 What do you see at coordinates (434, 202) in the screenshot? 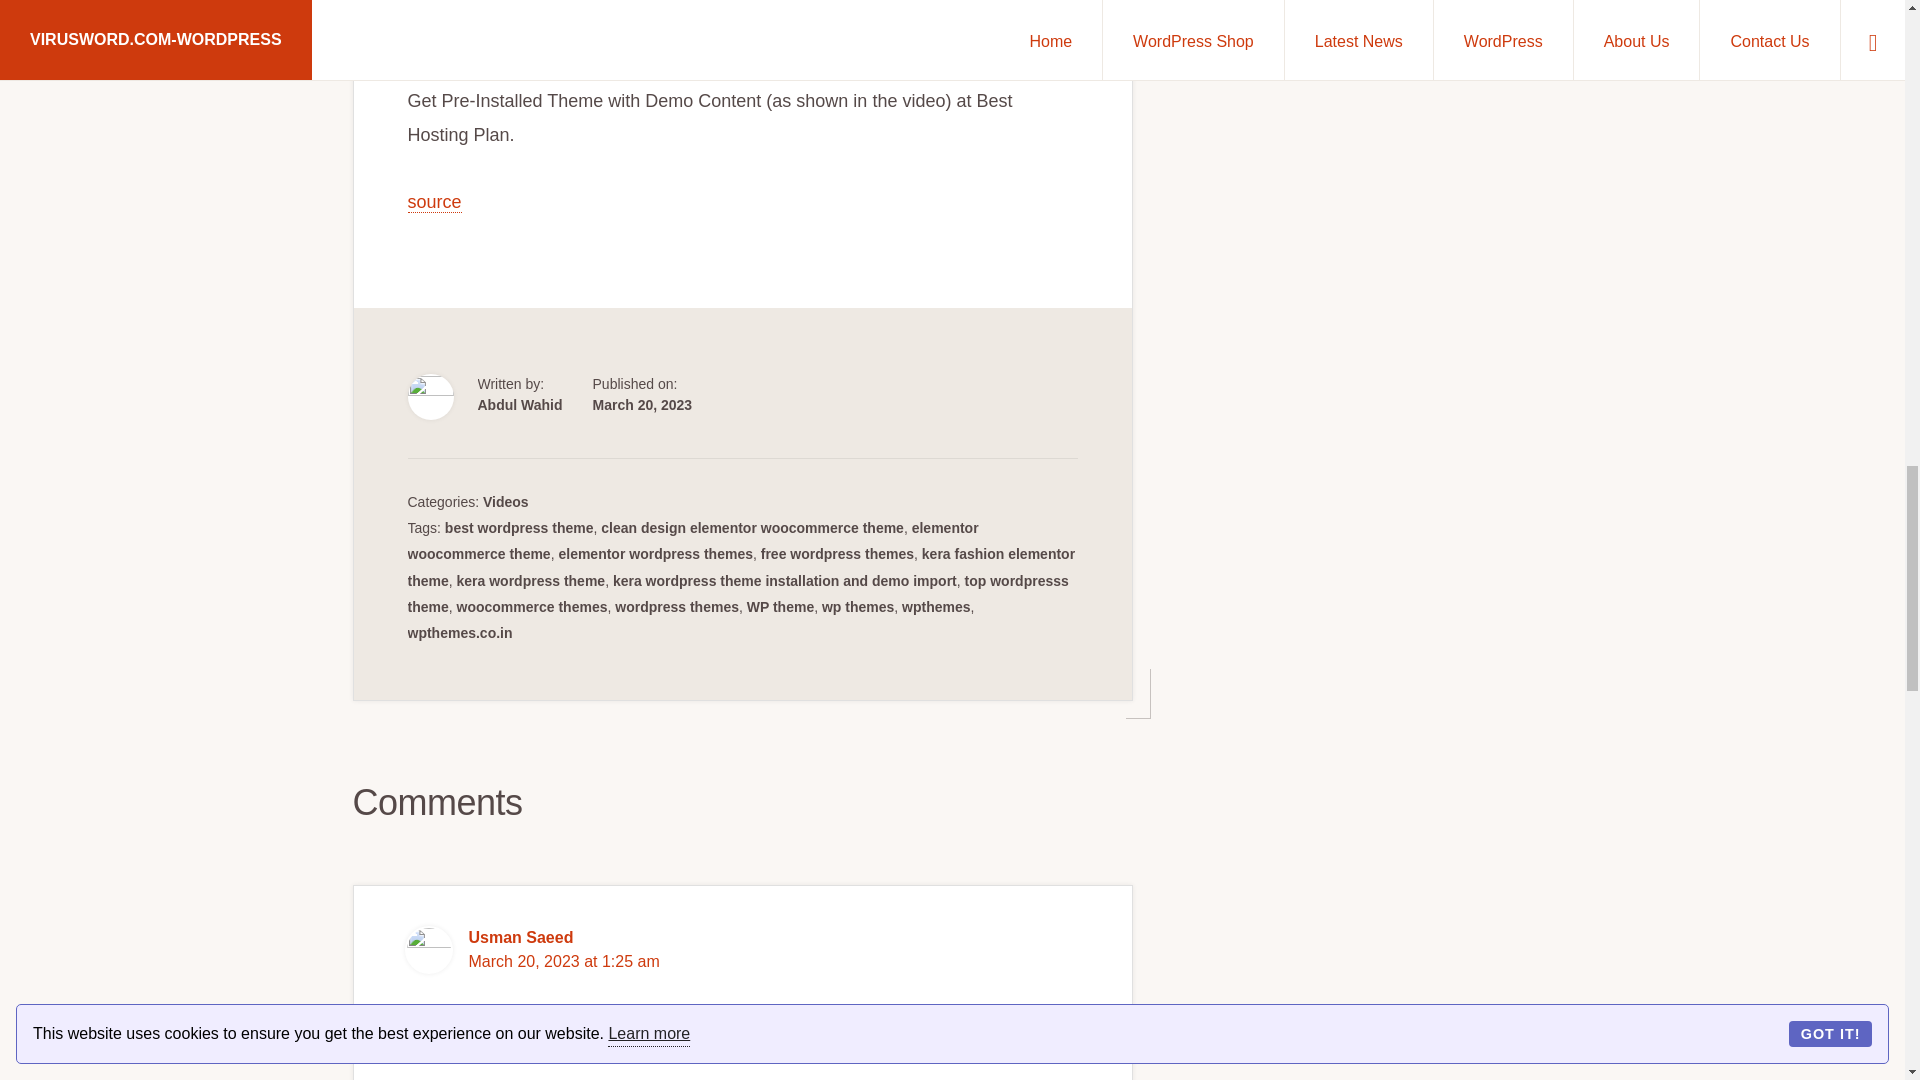
I see `source` at bounding box center [434, 202].